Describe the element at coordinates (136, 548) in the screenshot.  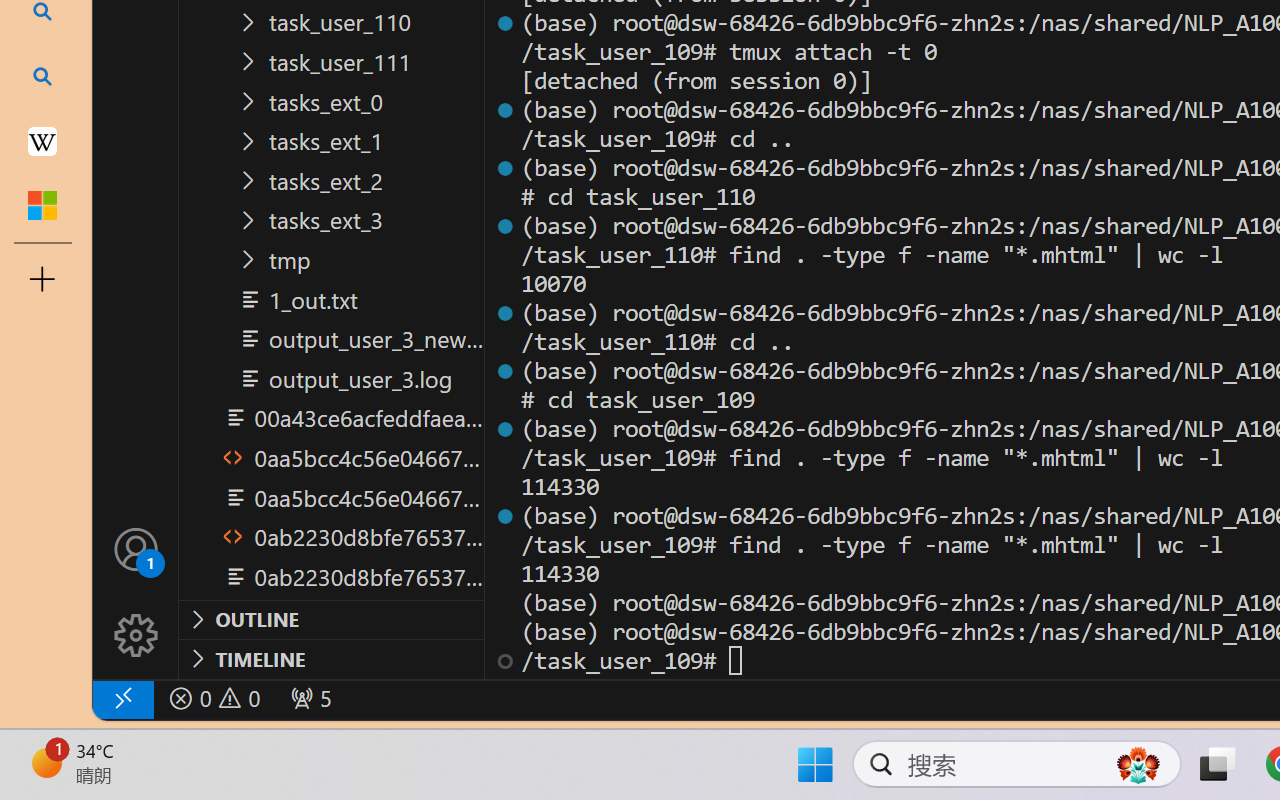
I see `Accounts - Sign in requested` at that location.